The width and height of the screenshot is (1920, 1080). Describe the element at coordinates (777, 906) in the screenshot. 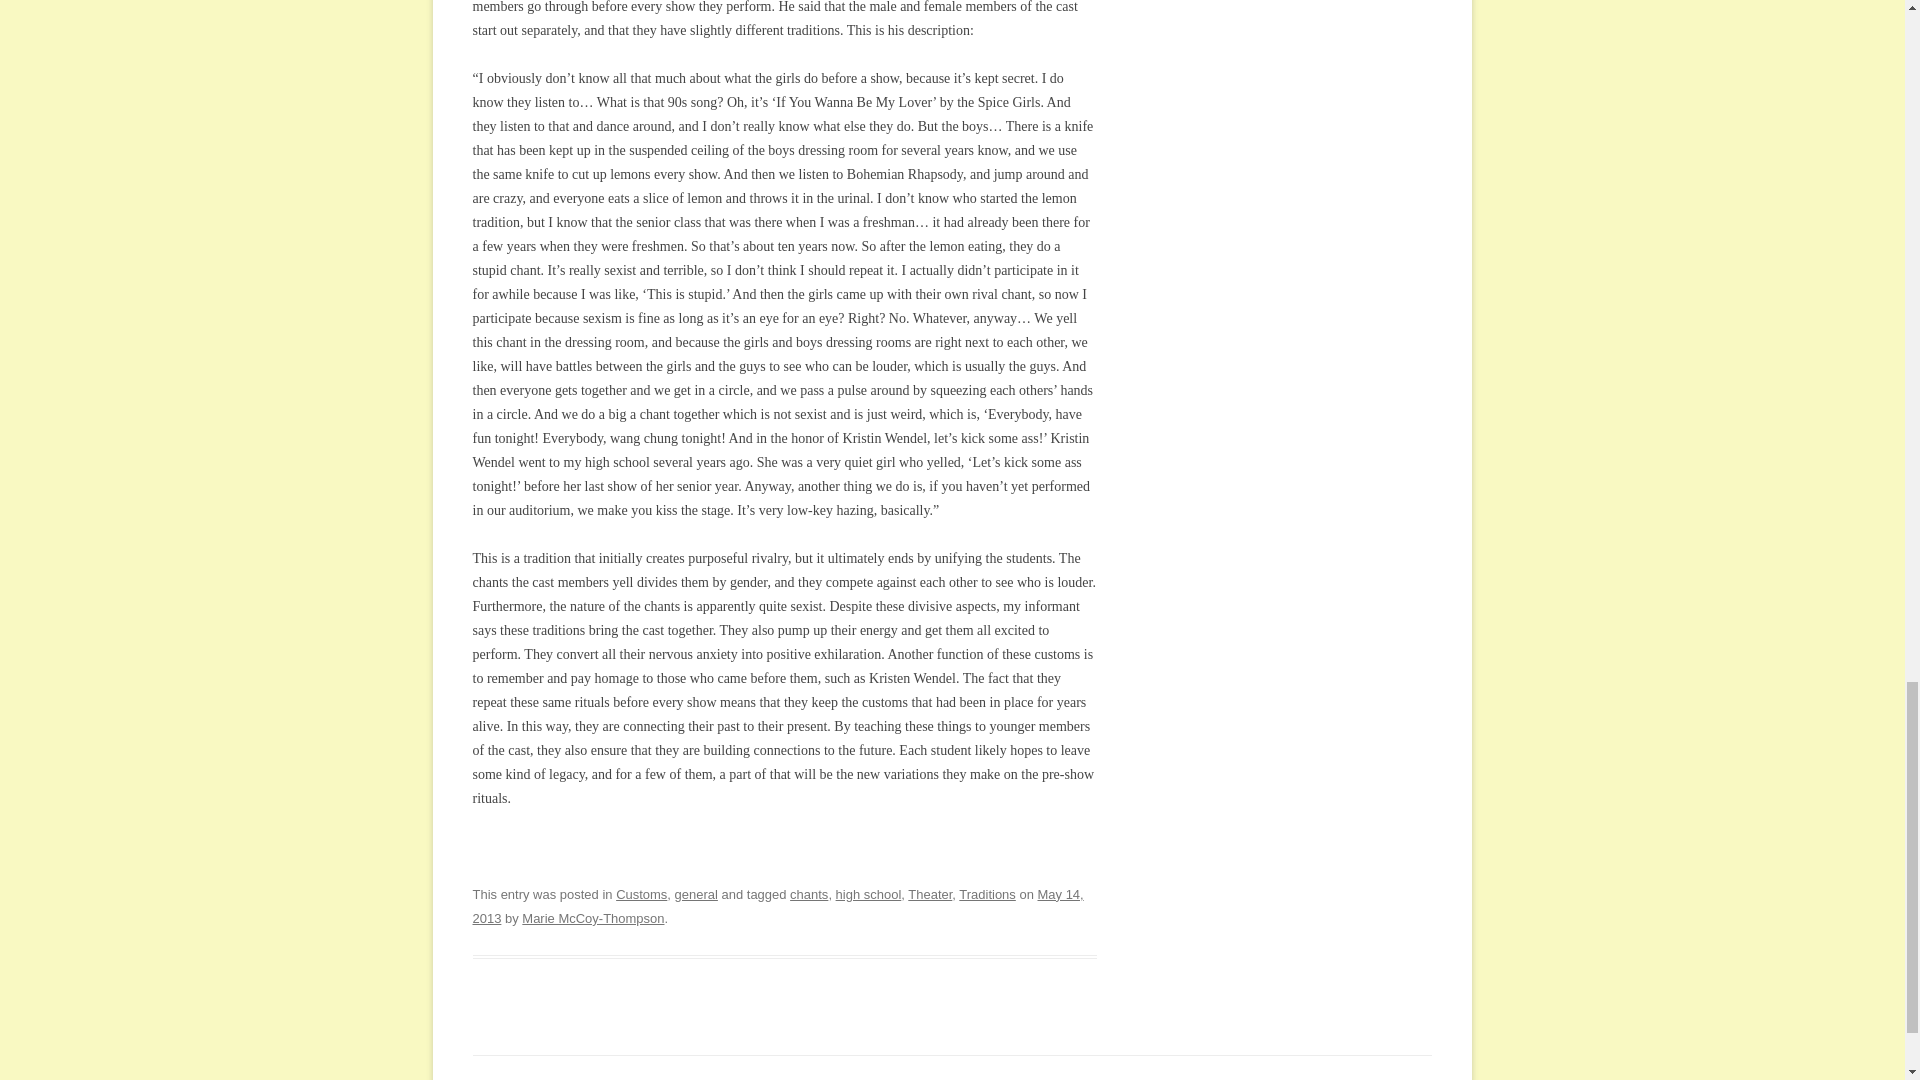

I see `9:33 pm` at that location.